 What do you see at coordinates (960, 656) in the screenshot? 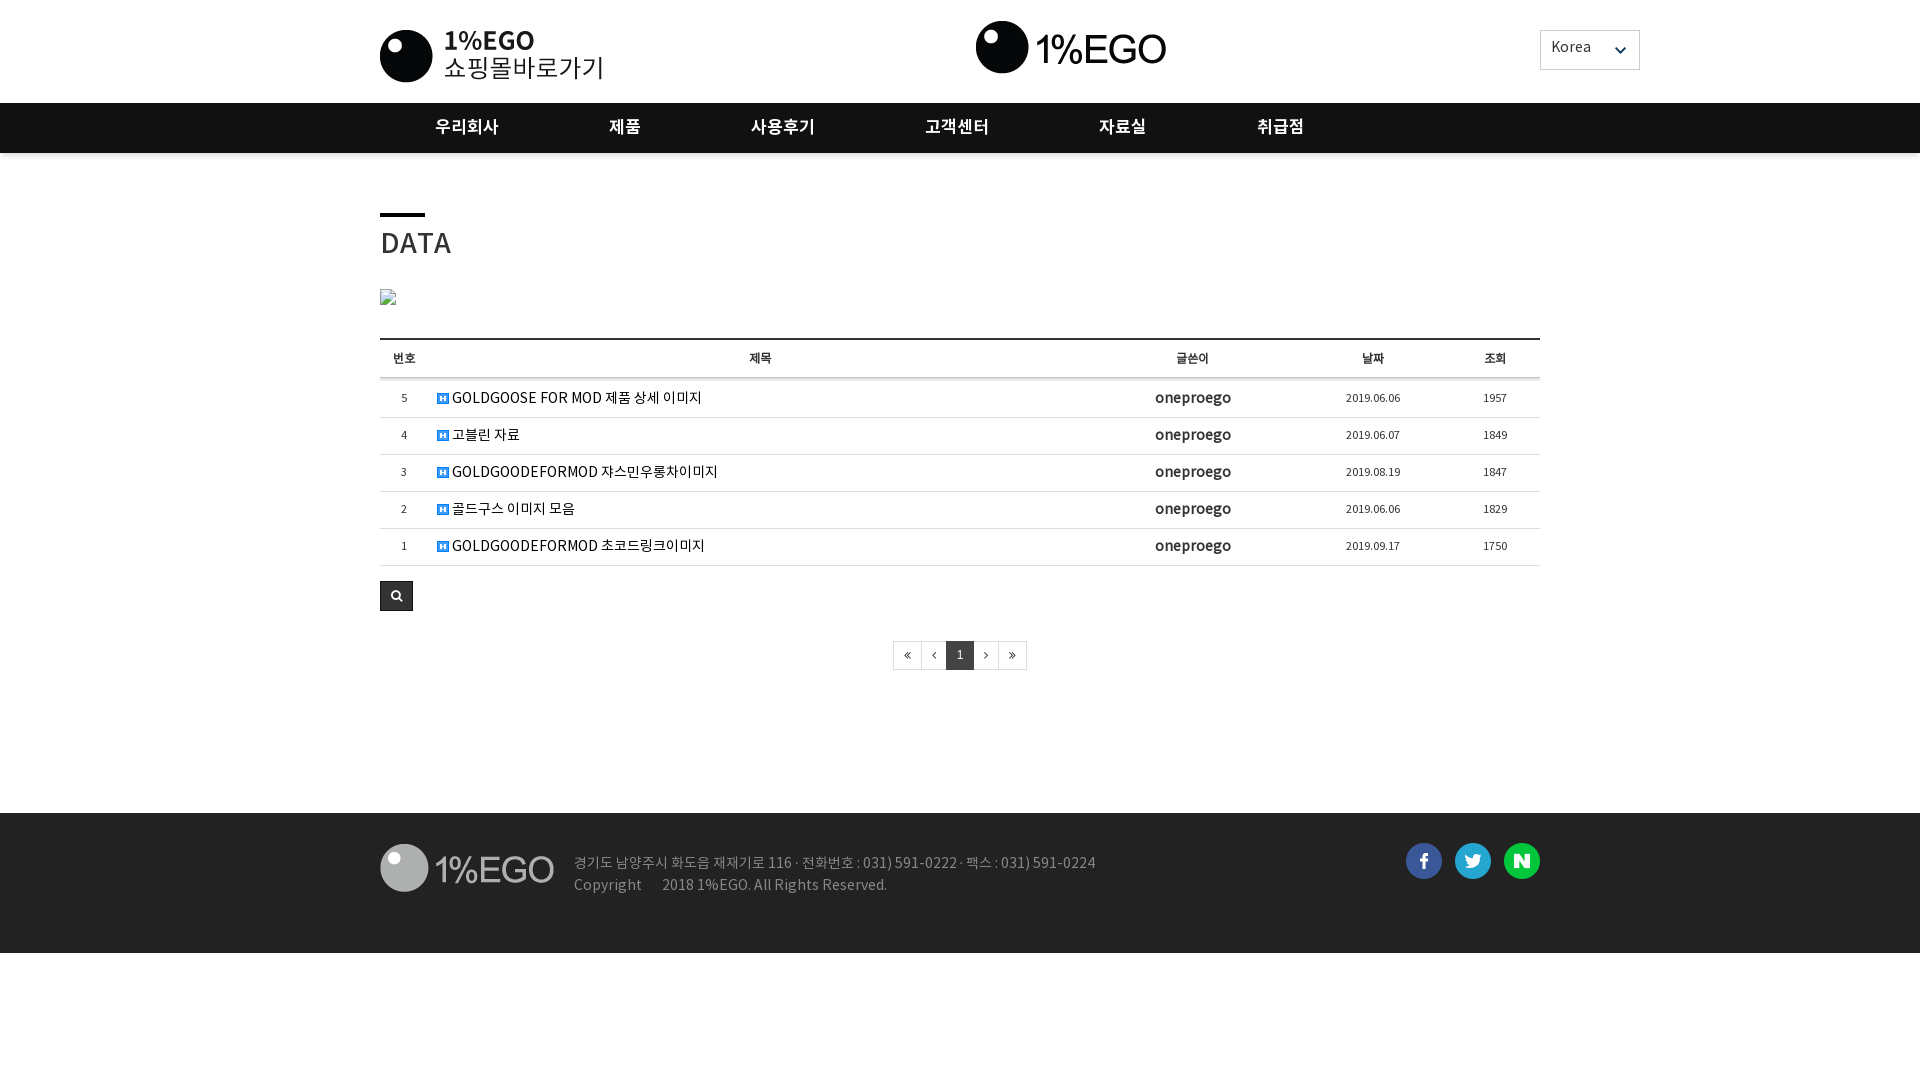
I see `1` at bounding box center [960, 656].